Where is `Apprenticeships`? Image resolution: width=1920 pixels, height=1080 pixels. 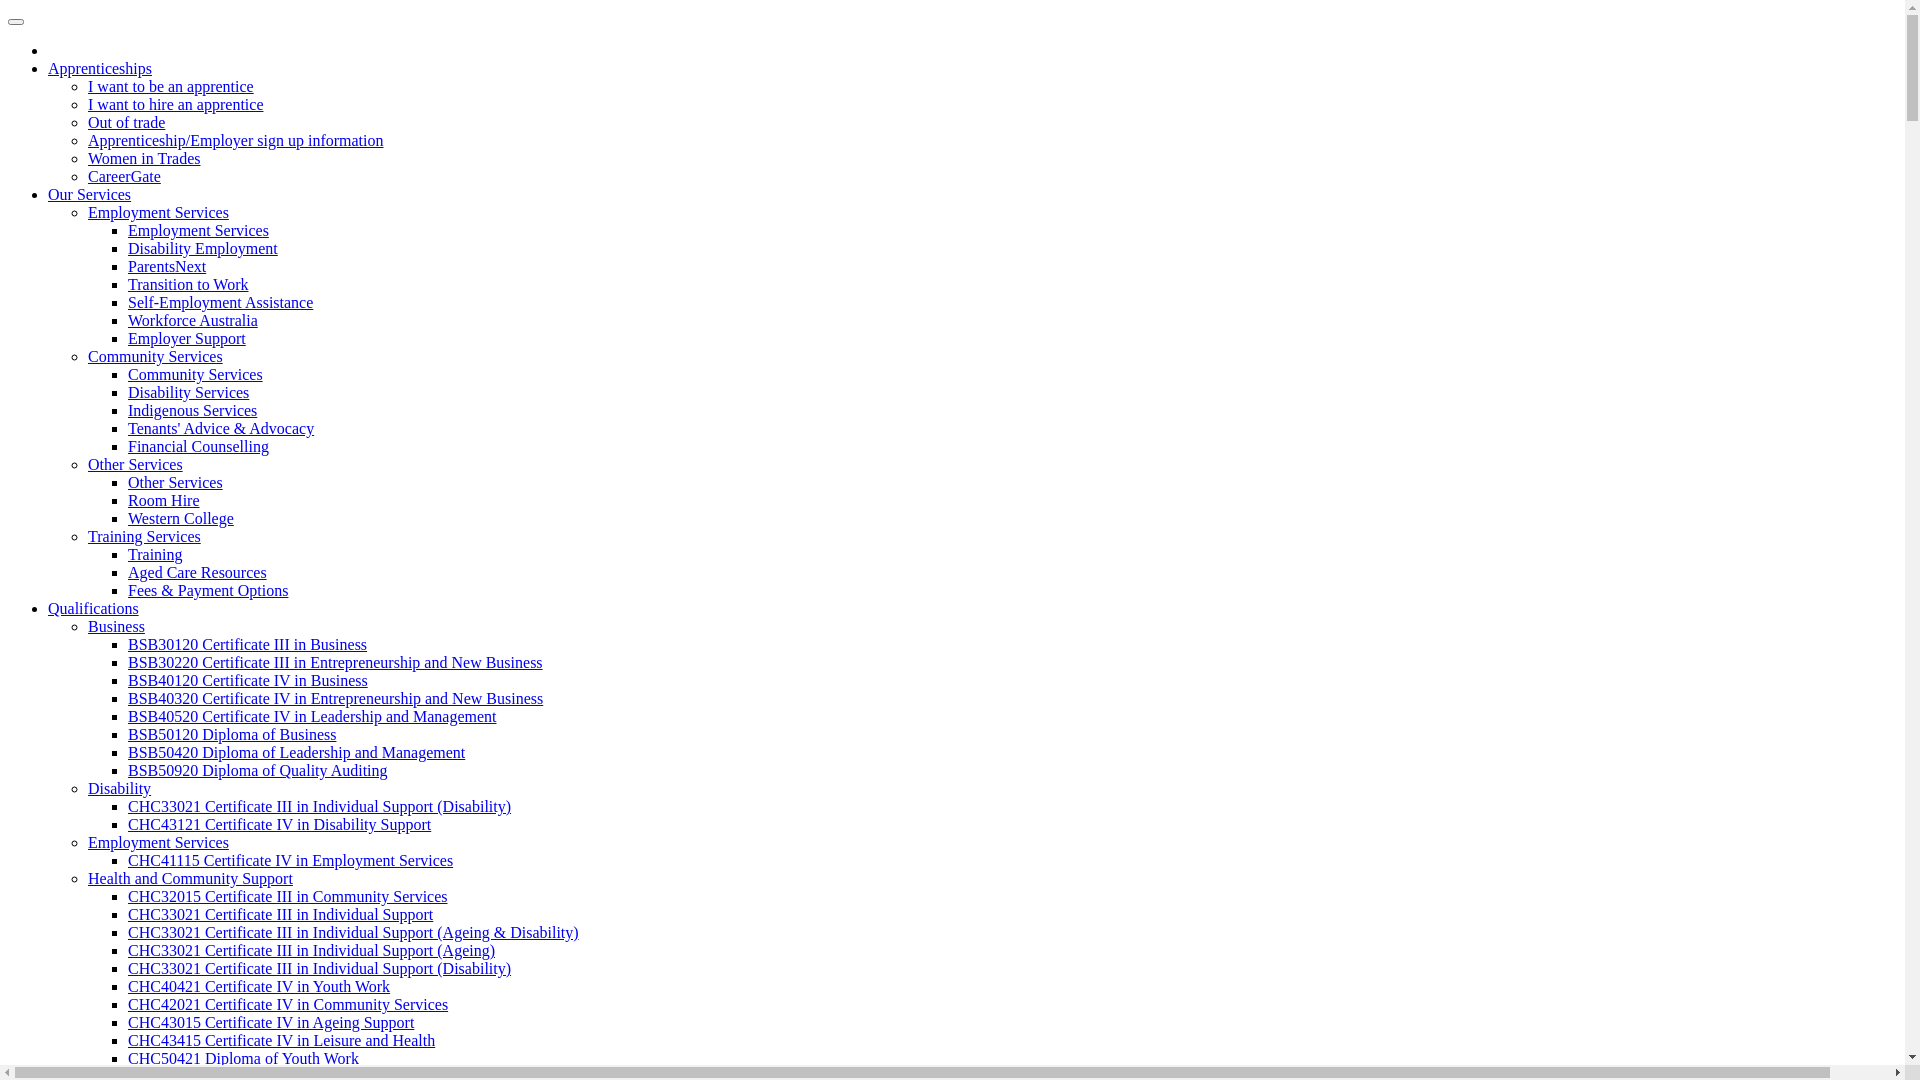 Apprenticeships is located at coordinates (100, 68).